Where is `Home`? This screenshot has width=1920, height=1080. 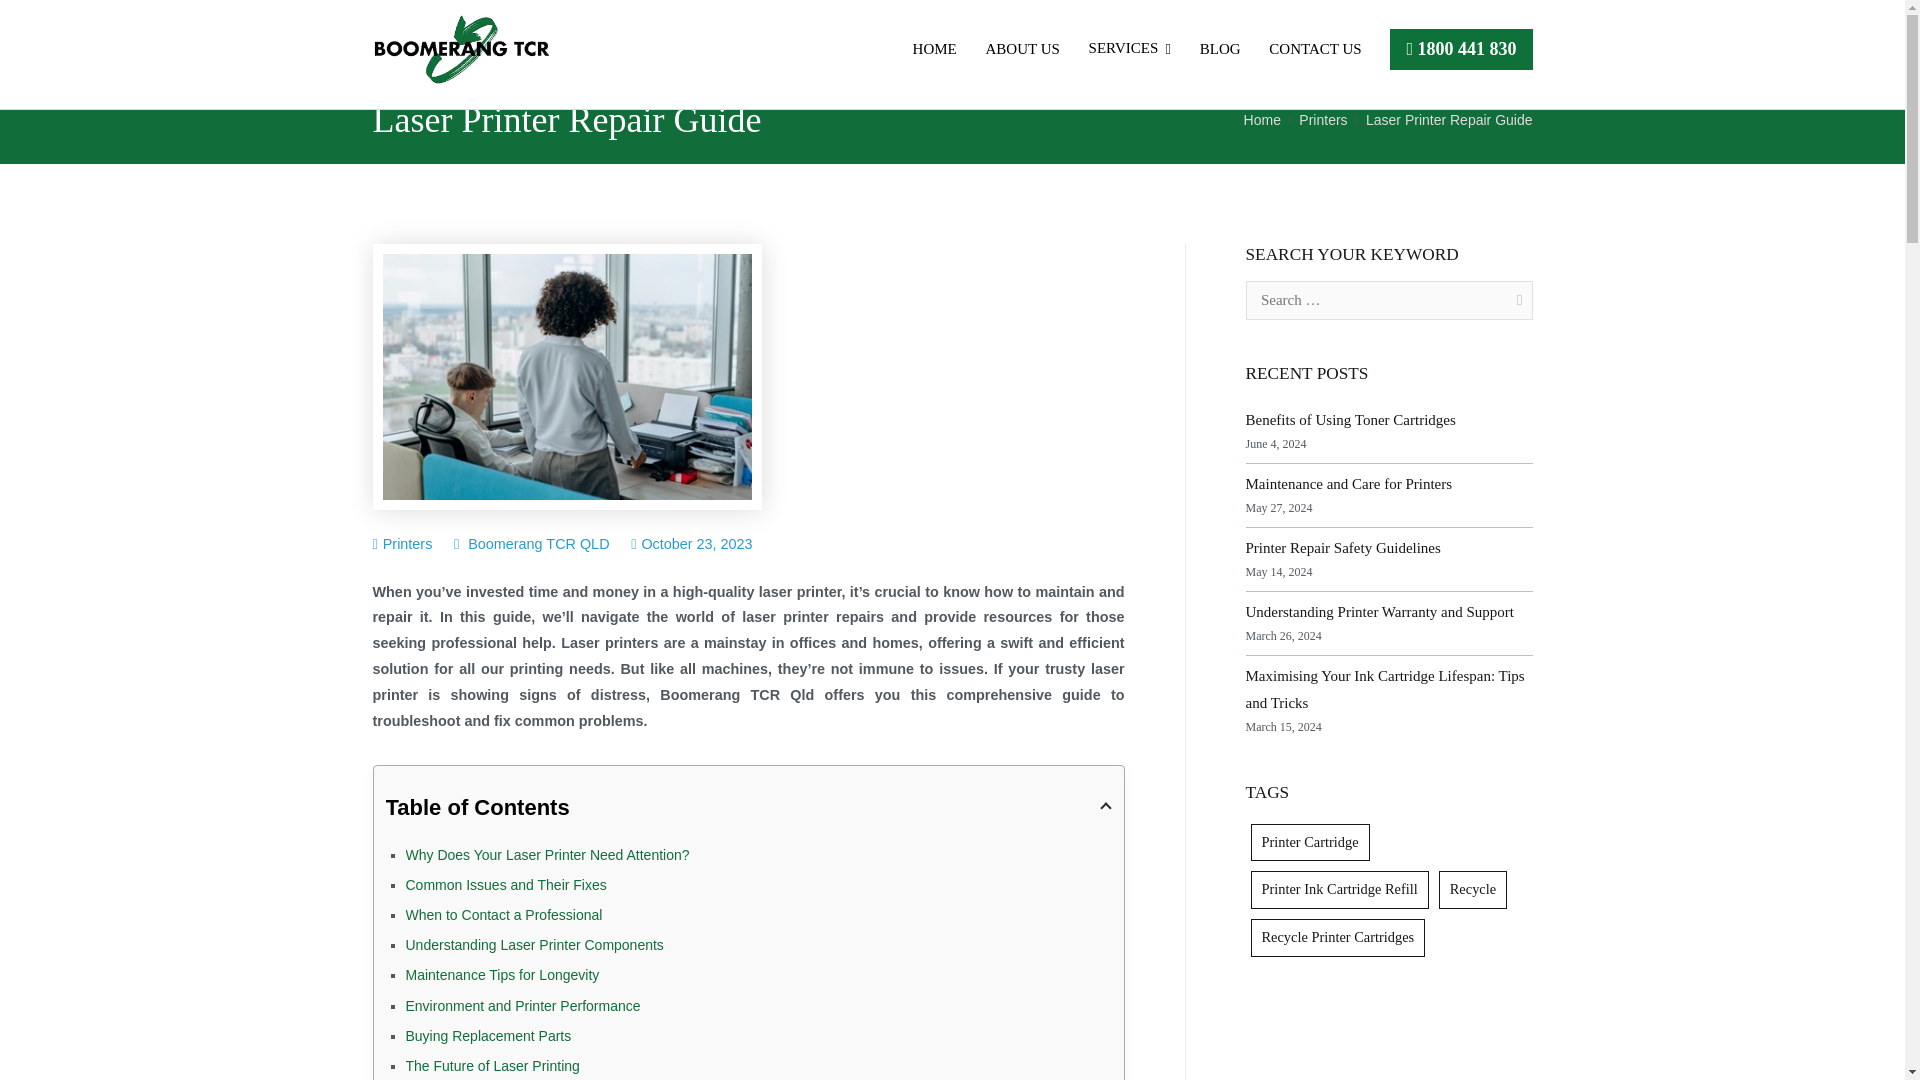 Home is located at coordinates (1262, 120).